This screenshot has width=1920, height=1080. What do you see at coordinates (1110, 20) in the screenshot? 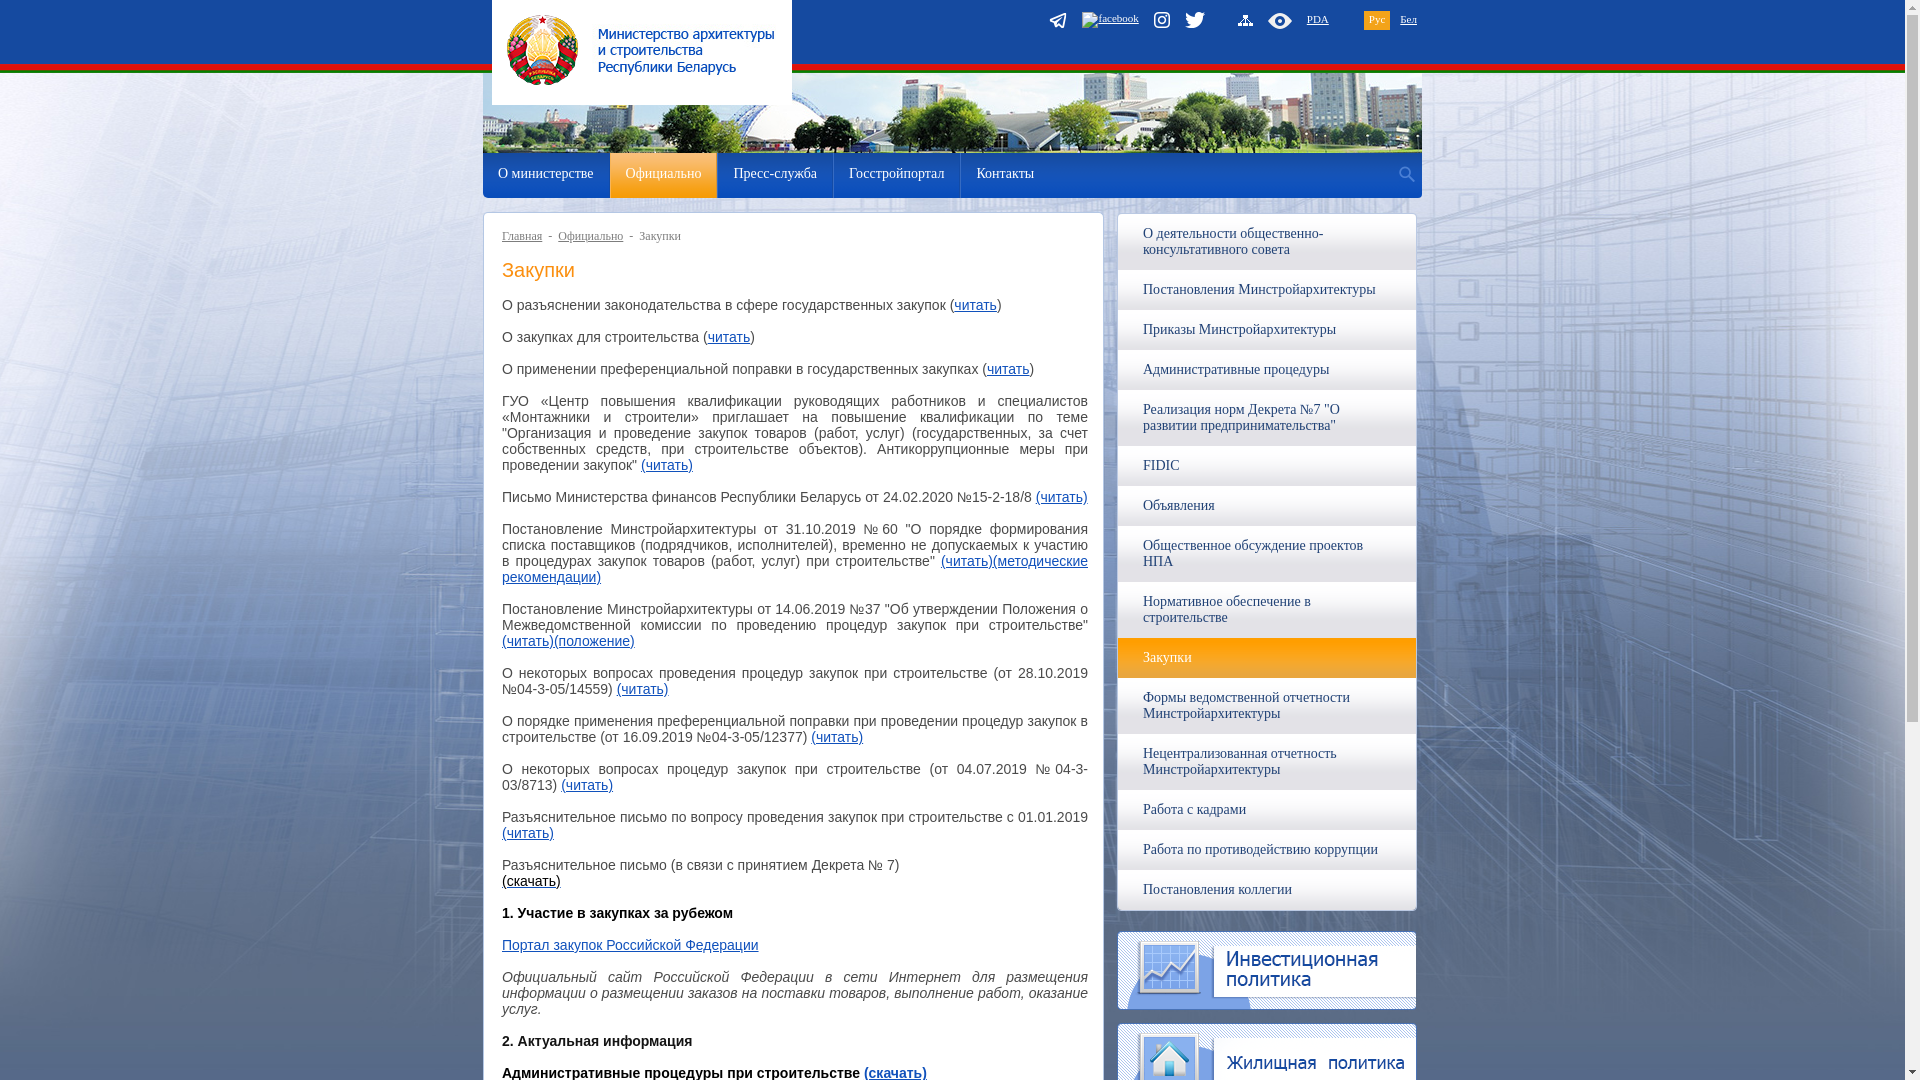
I see `facebook` at bounding box center [1110, 20].